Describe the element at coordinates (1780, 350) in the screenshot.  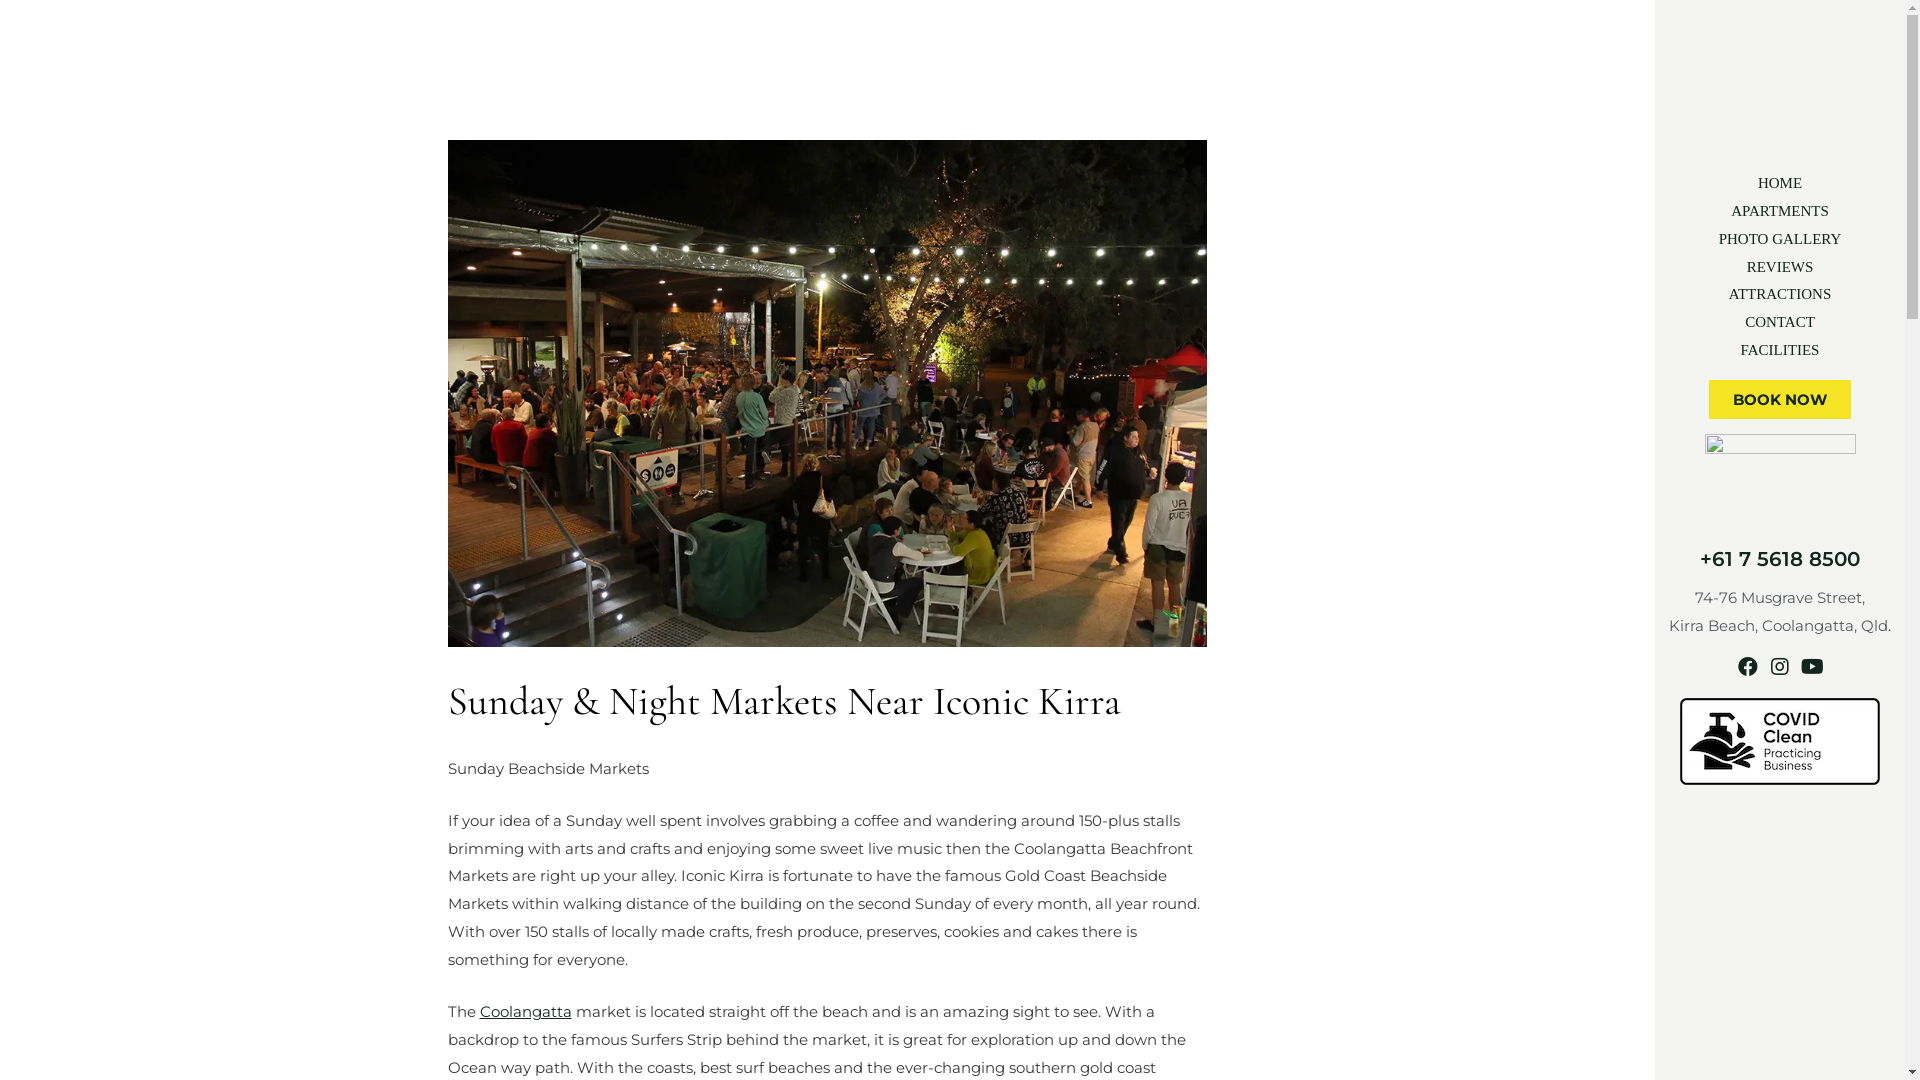
I see `FACILITIES` at that location.